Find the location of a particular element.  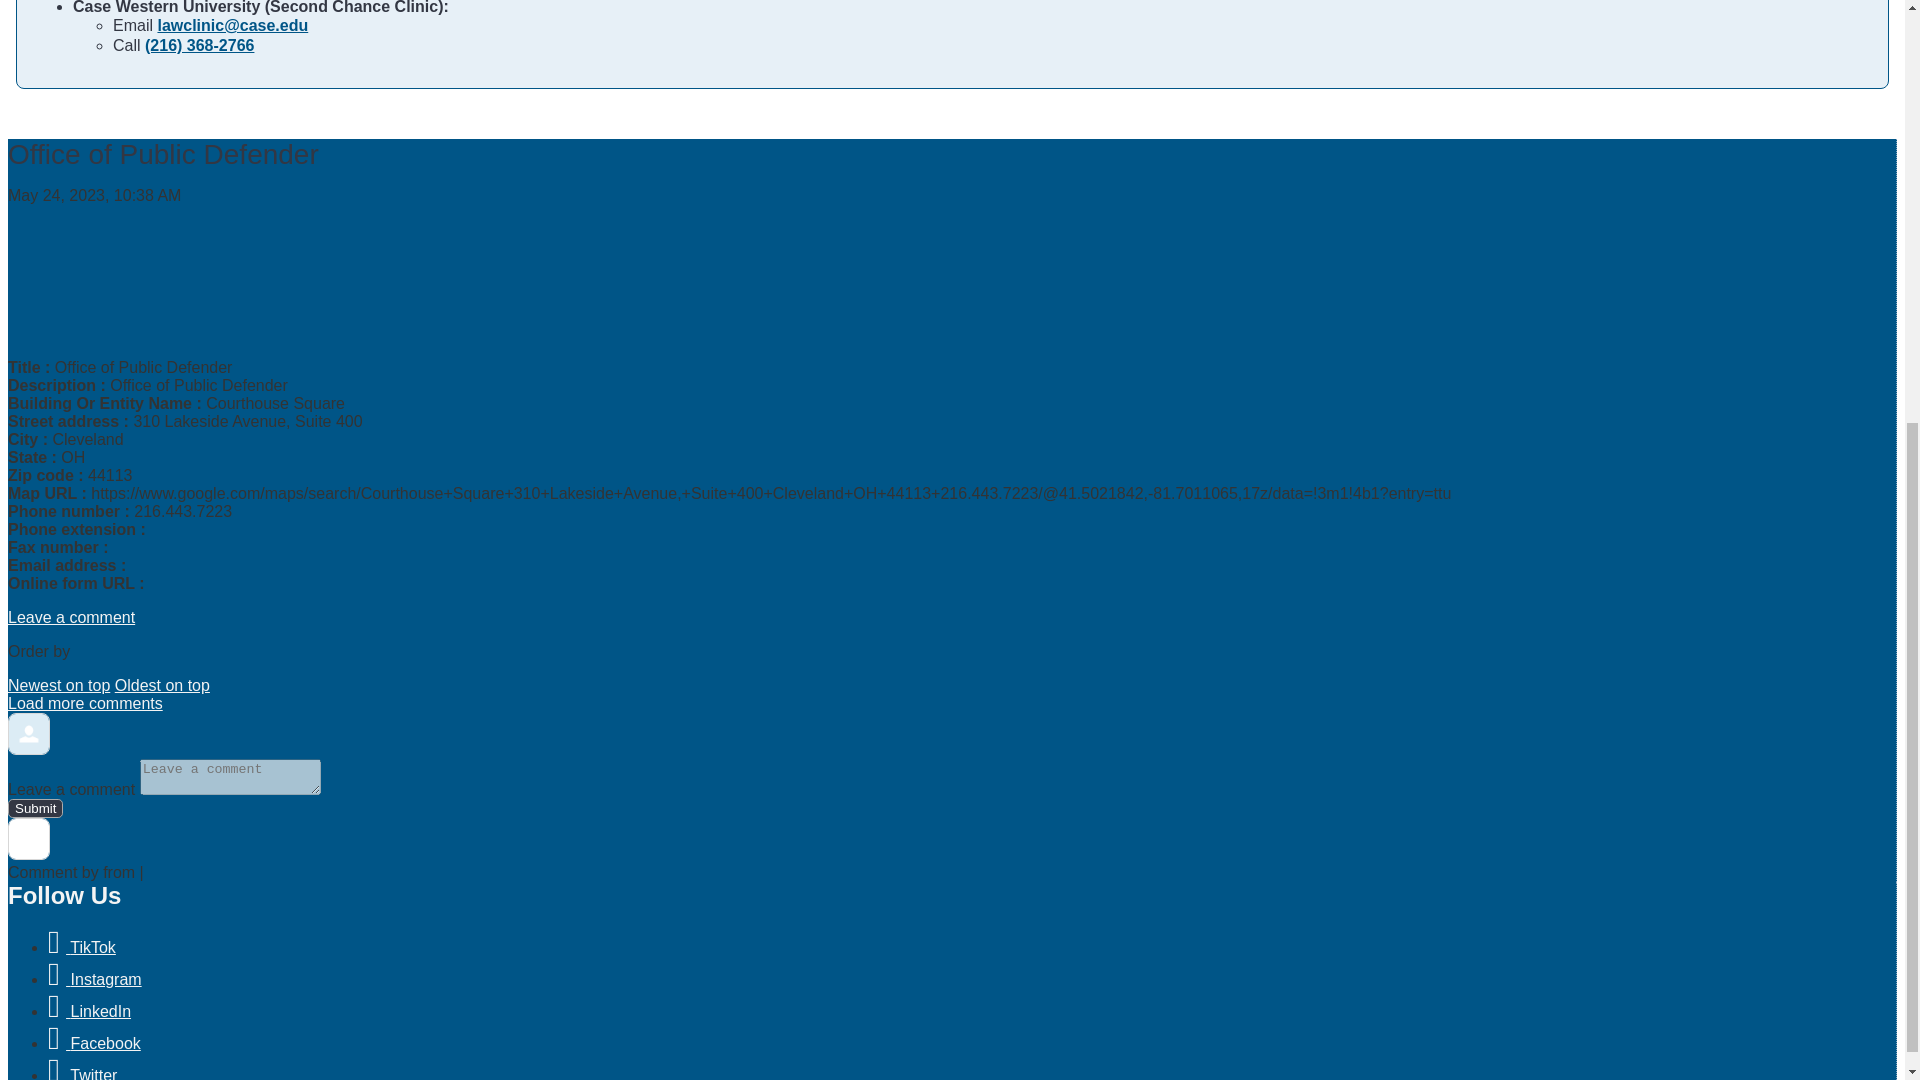

Instagram is located at coordinates (95, 979).